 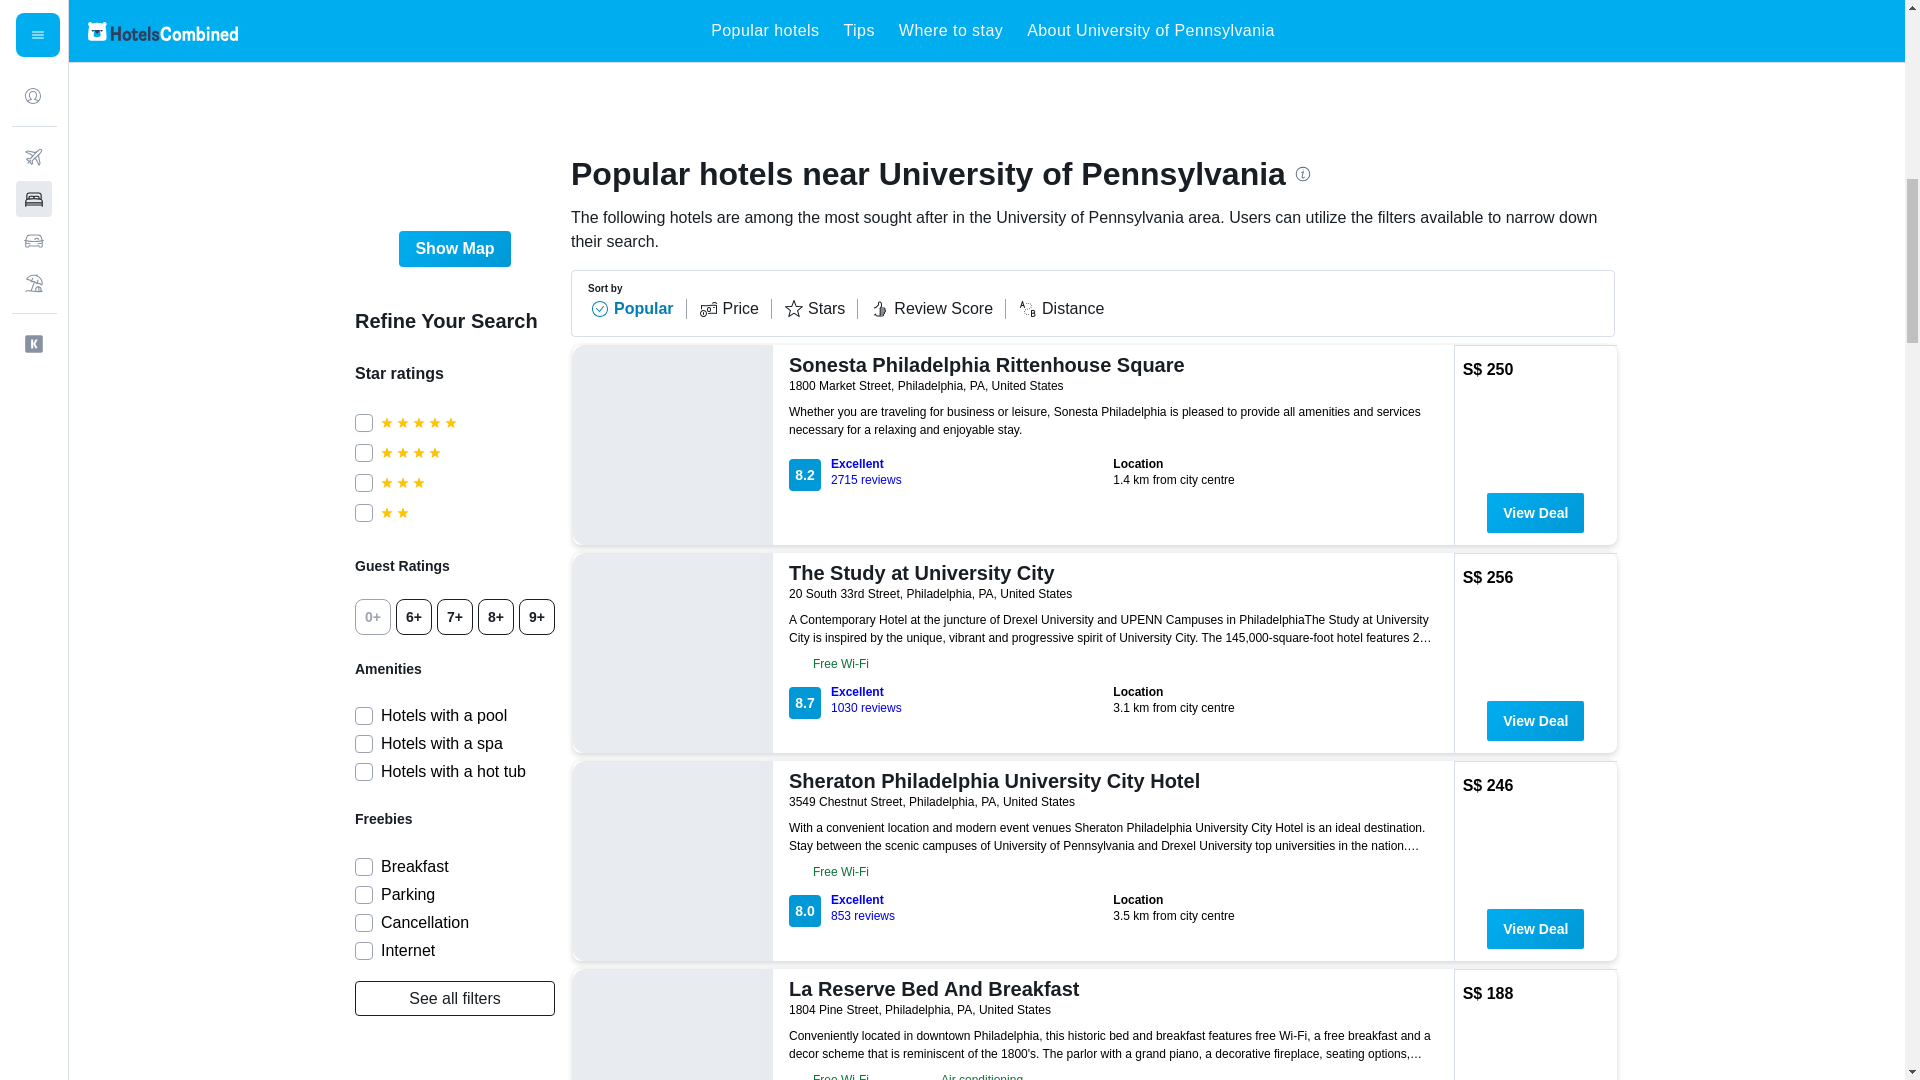 I want to click on Home, so click(x=492, y=29).